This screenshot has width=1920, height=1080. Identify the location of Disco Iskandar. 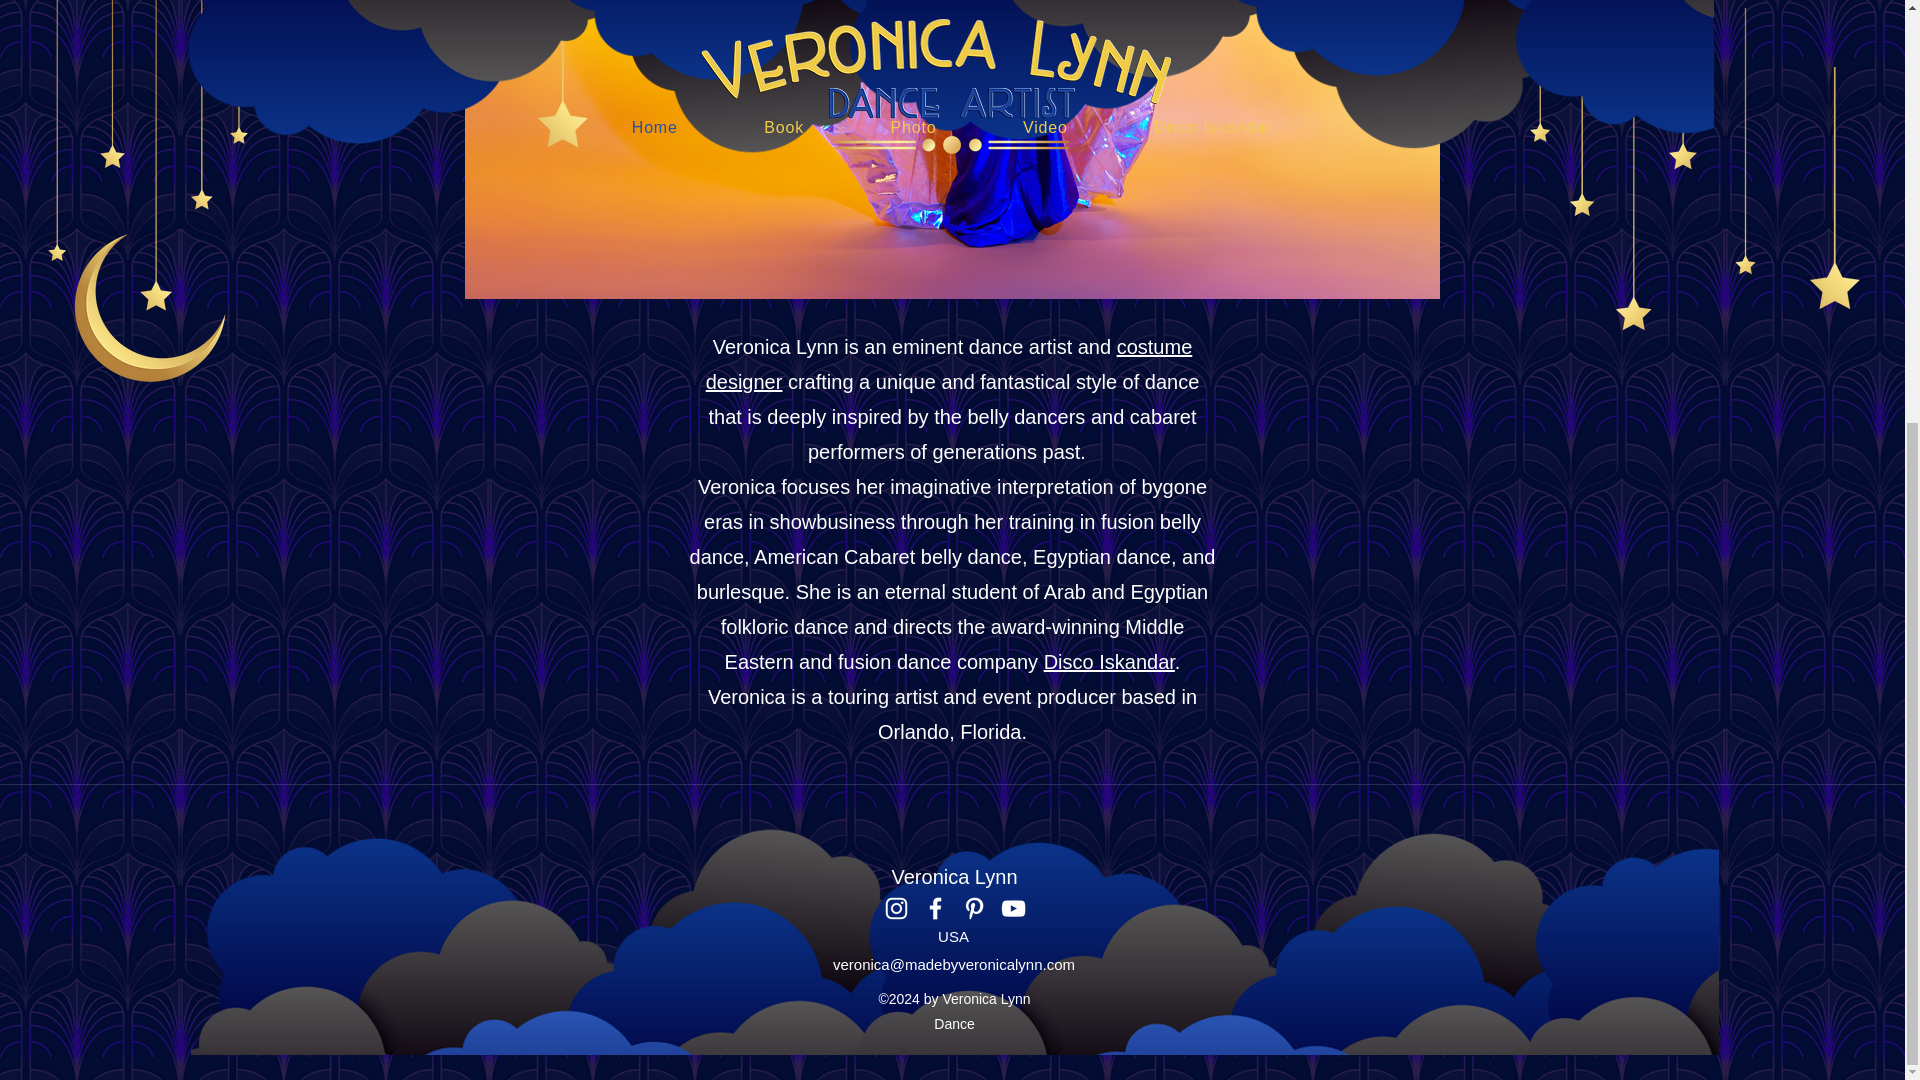
(1110, 662).